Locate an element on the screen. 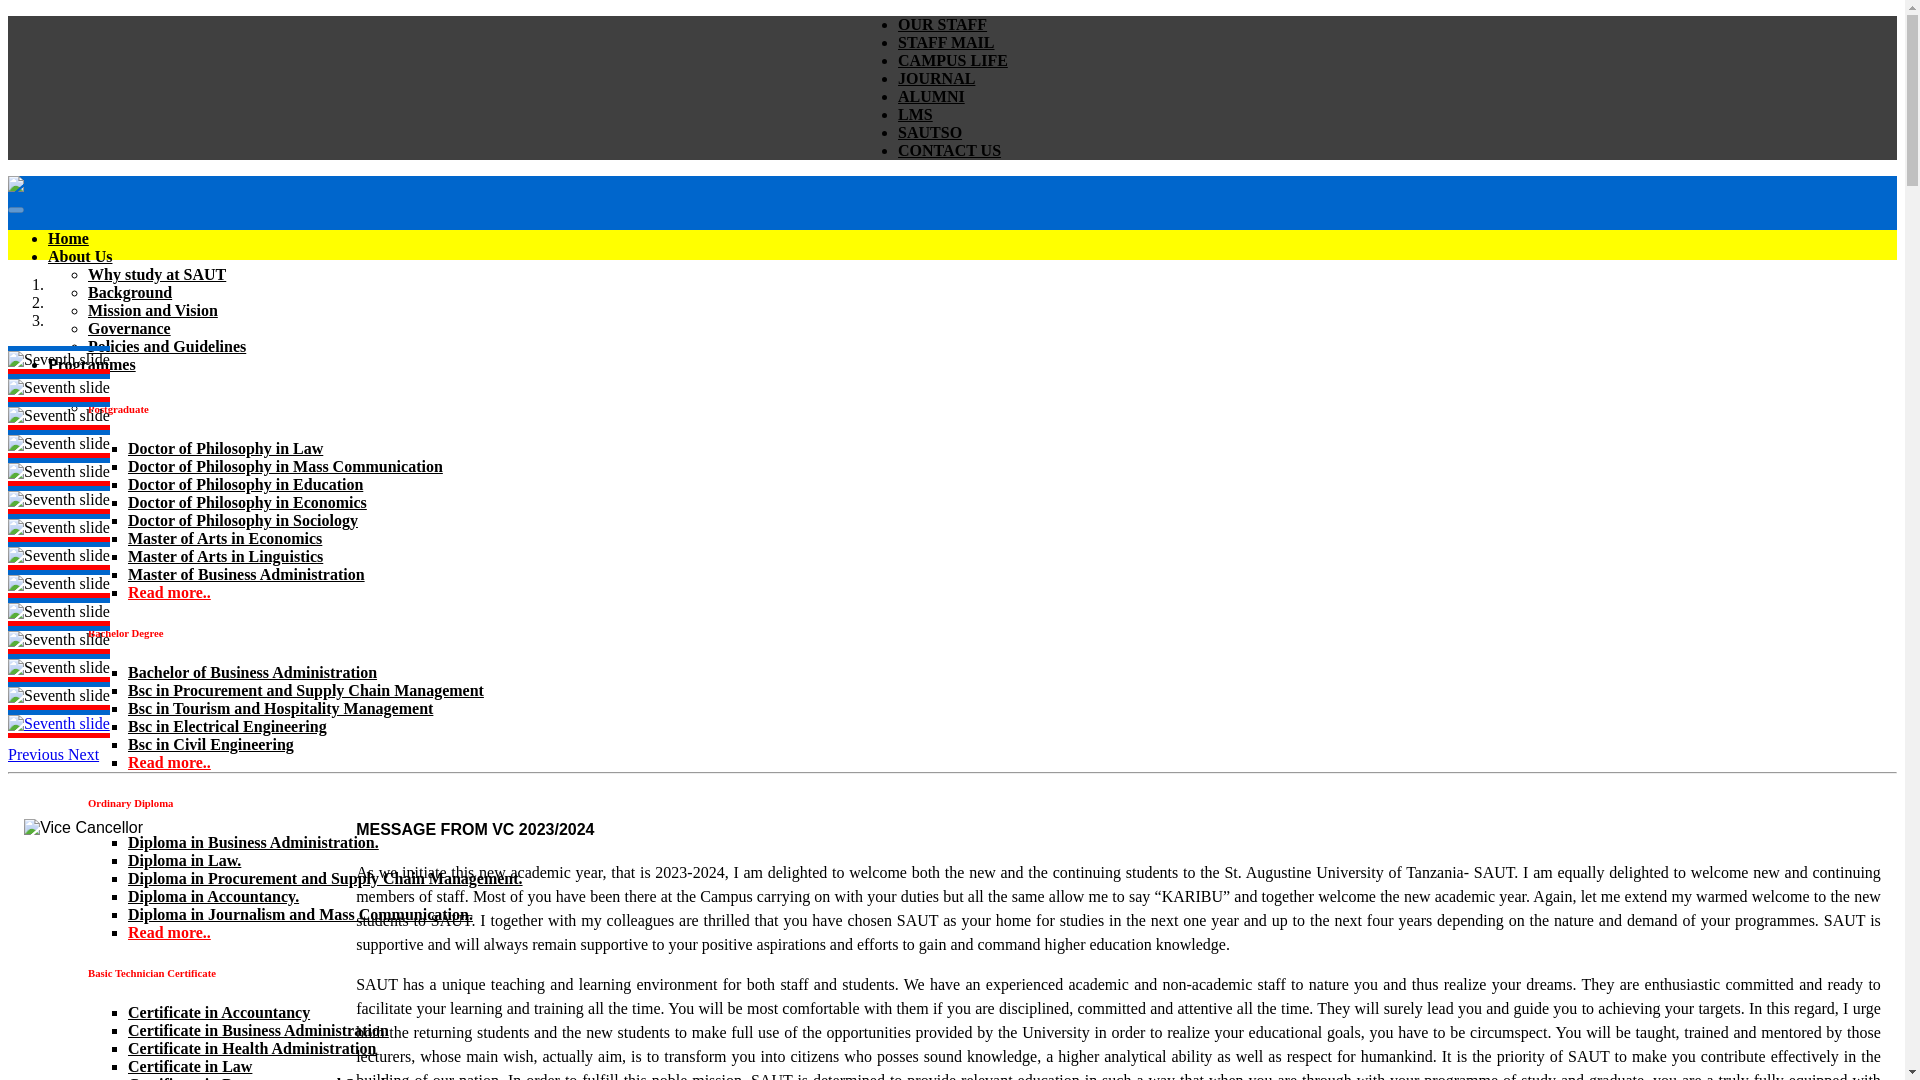  Mission and Vision is located at coordinates (153, 310).